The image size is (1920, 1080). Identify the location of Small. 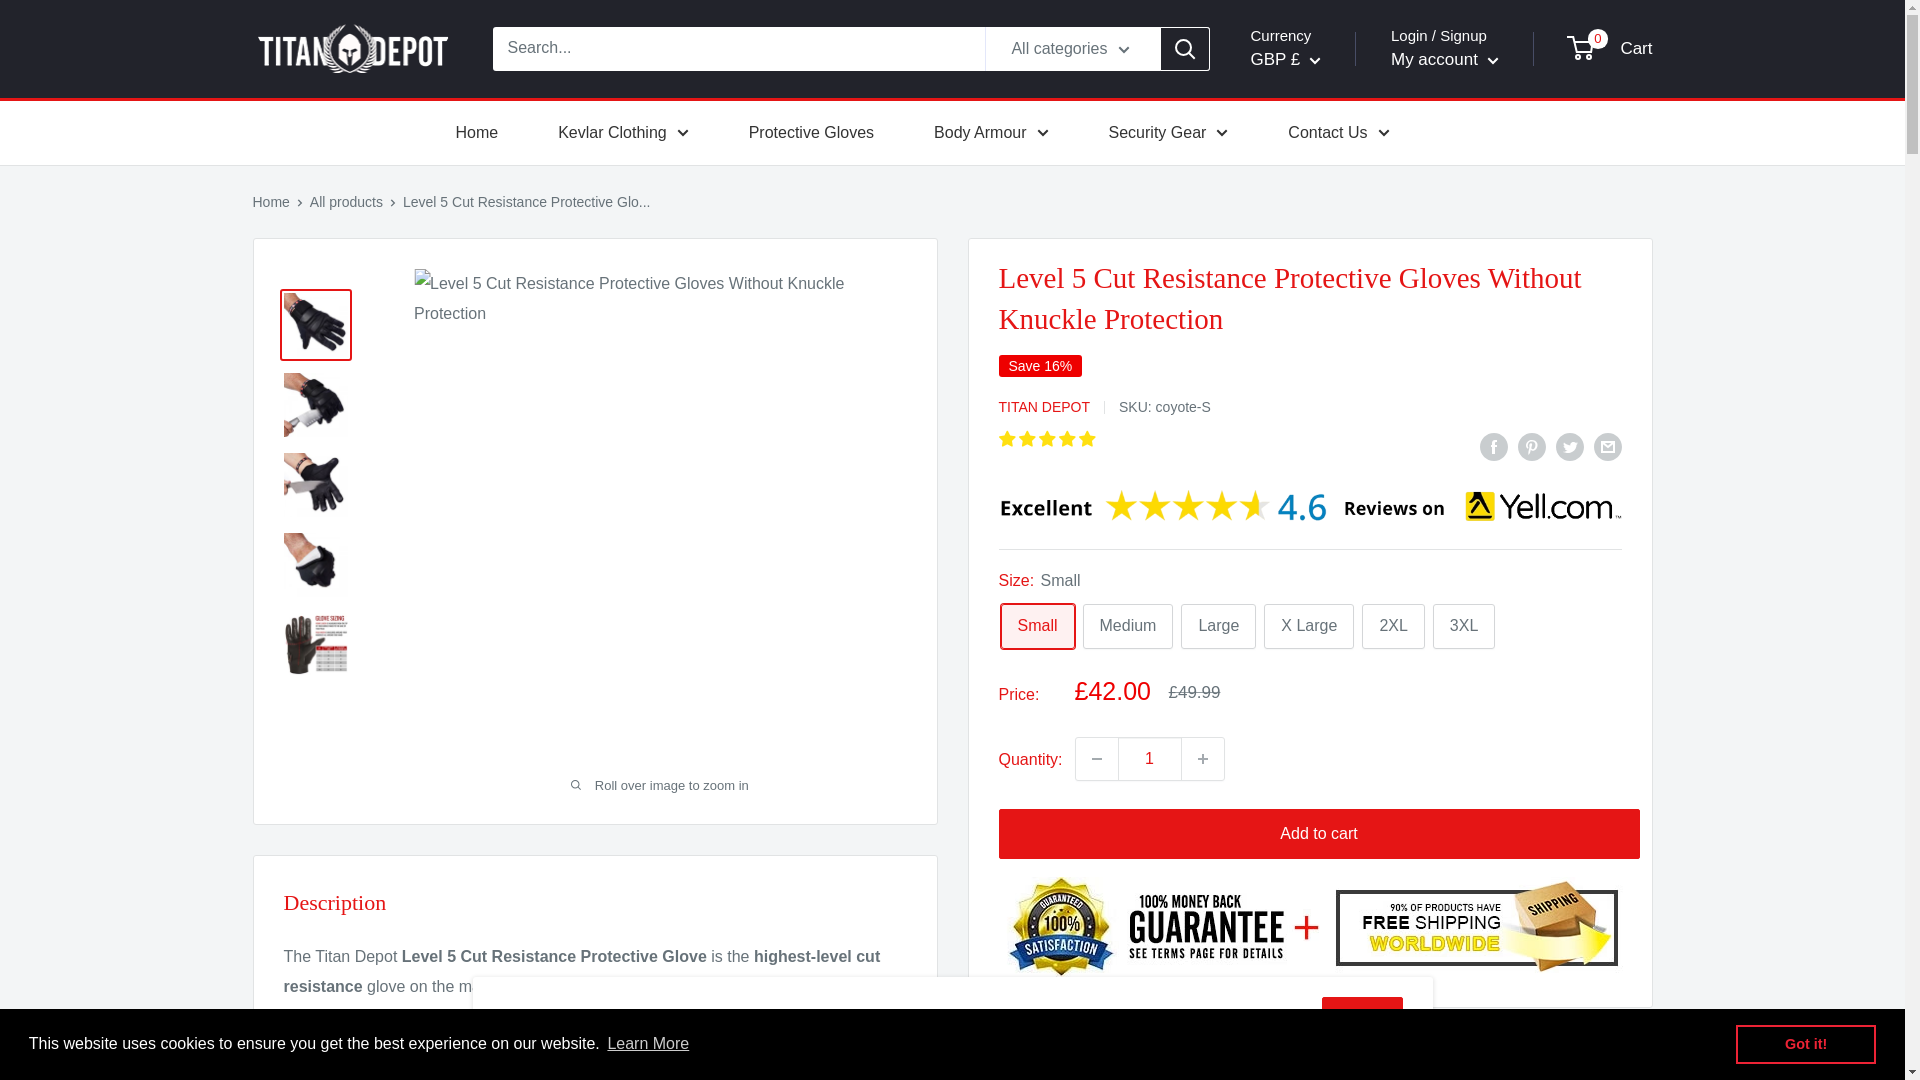
(1036, 626).